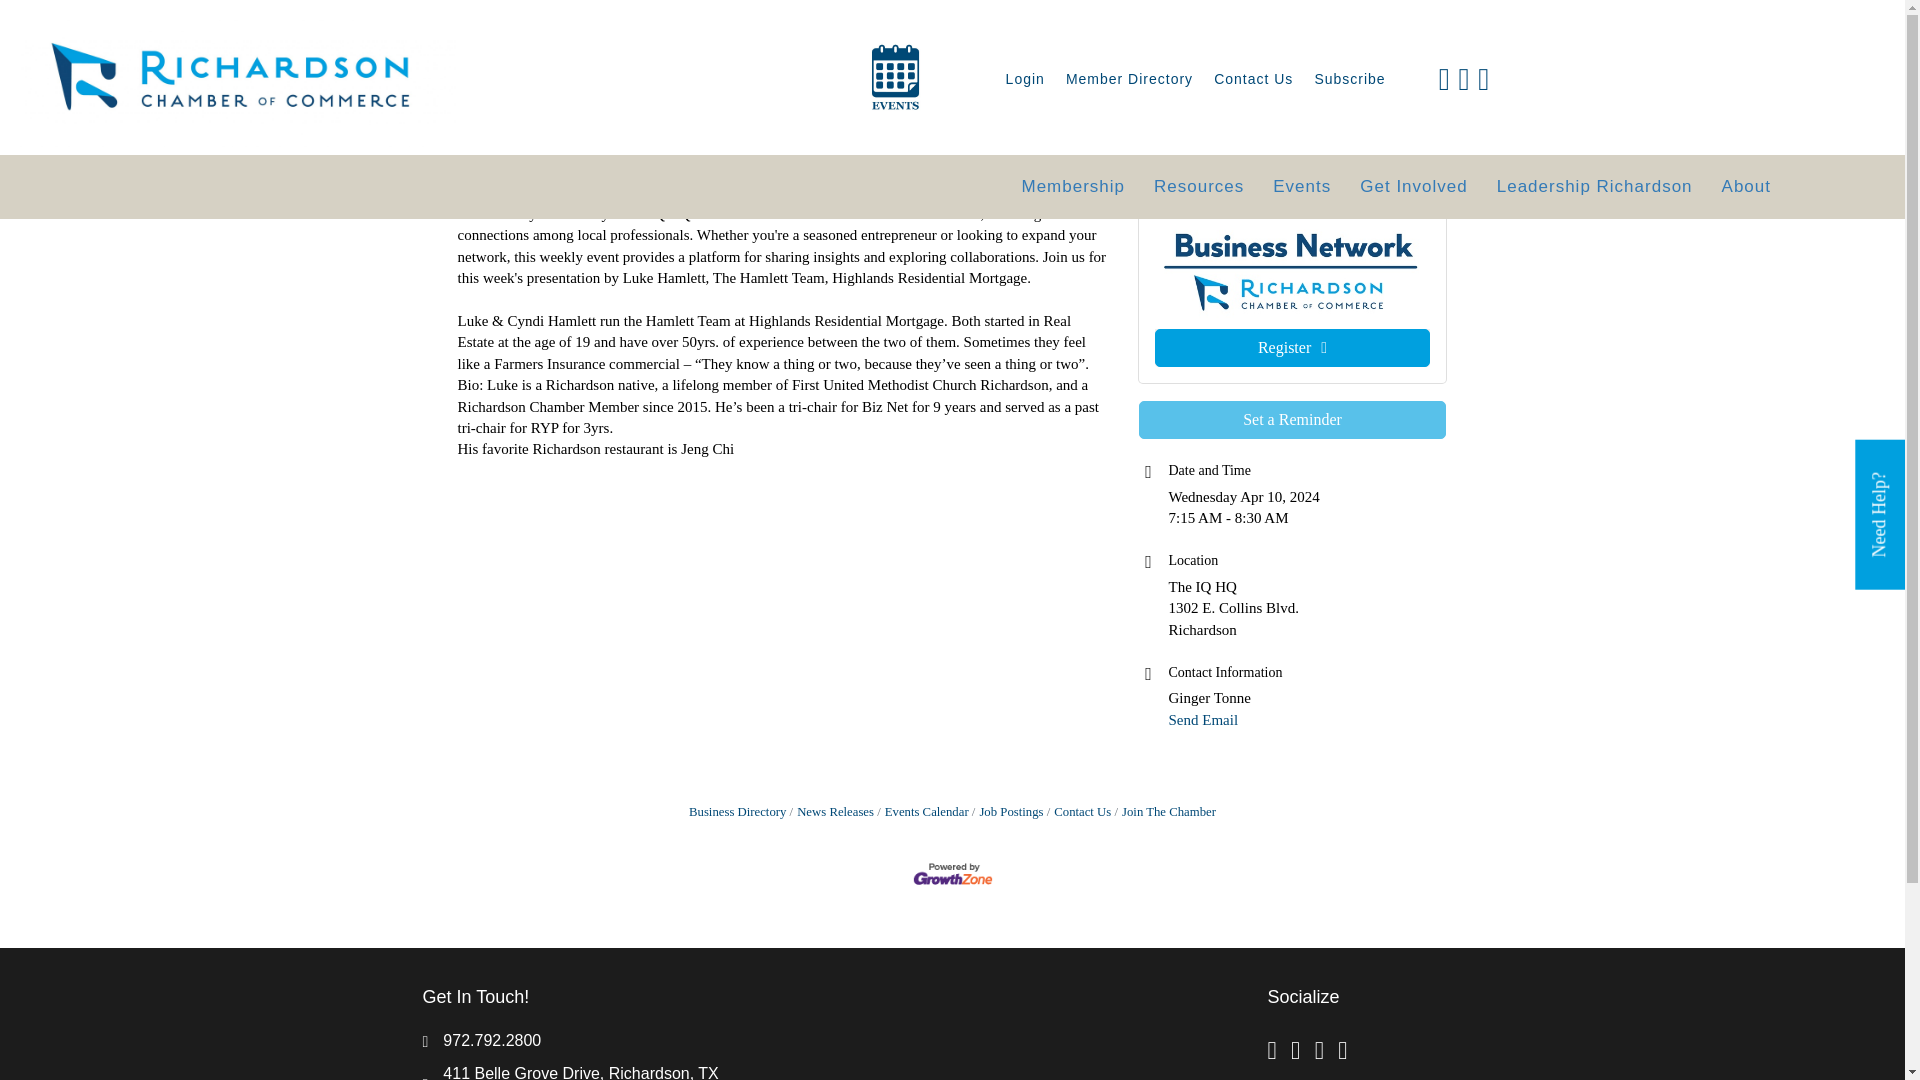 Image resolution: width=1920 pixels, height=1080 pixels. I want to click on calendar icon B, so click(896, 76).